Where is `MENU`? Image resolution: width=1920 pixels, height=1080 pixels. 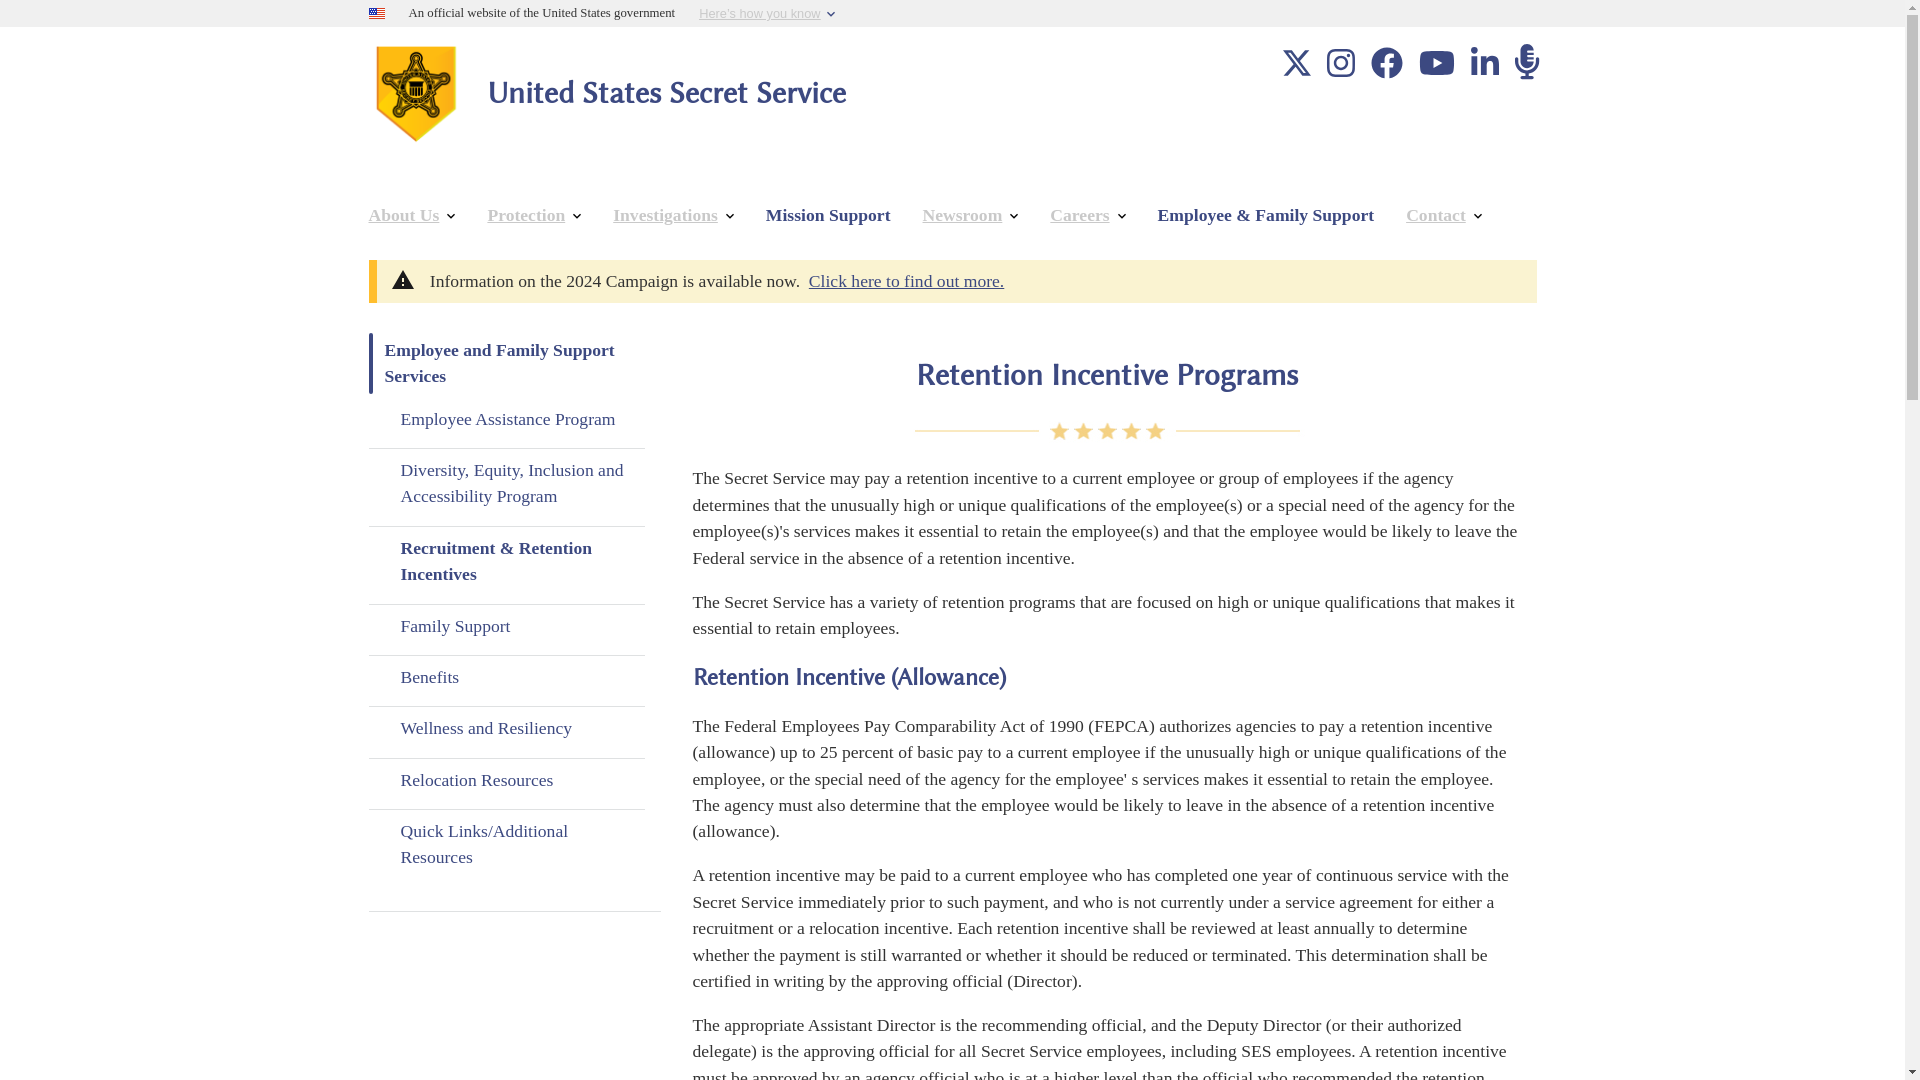
MENU is located at coordinates (384, 164).